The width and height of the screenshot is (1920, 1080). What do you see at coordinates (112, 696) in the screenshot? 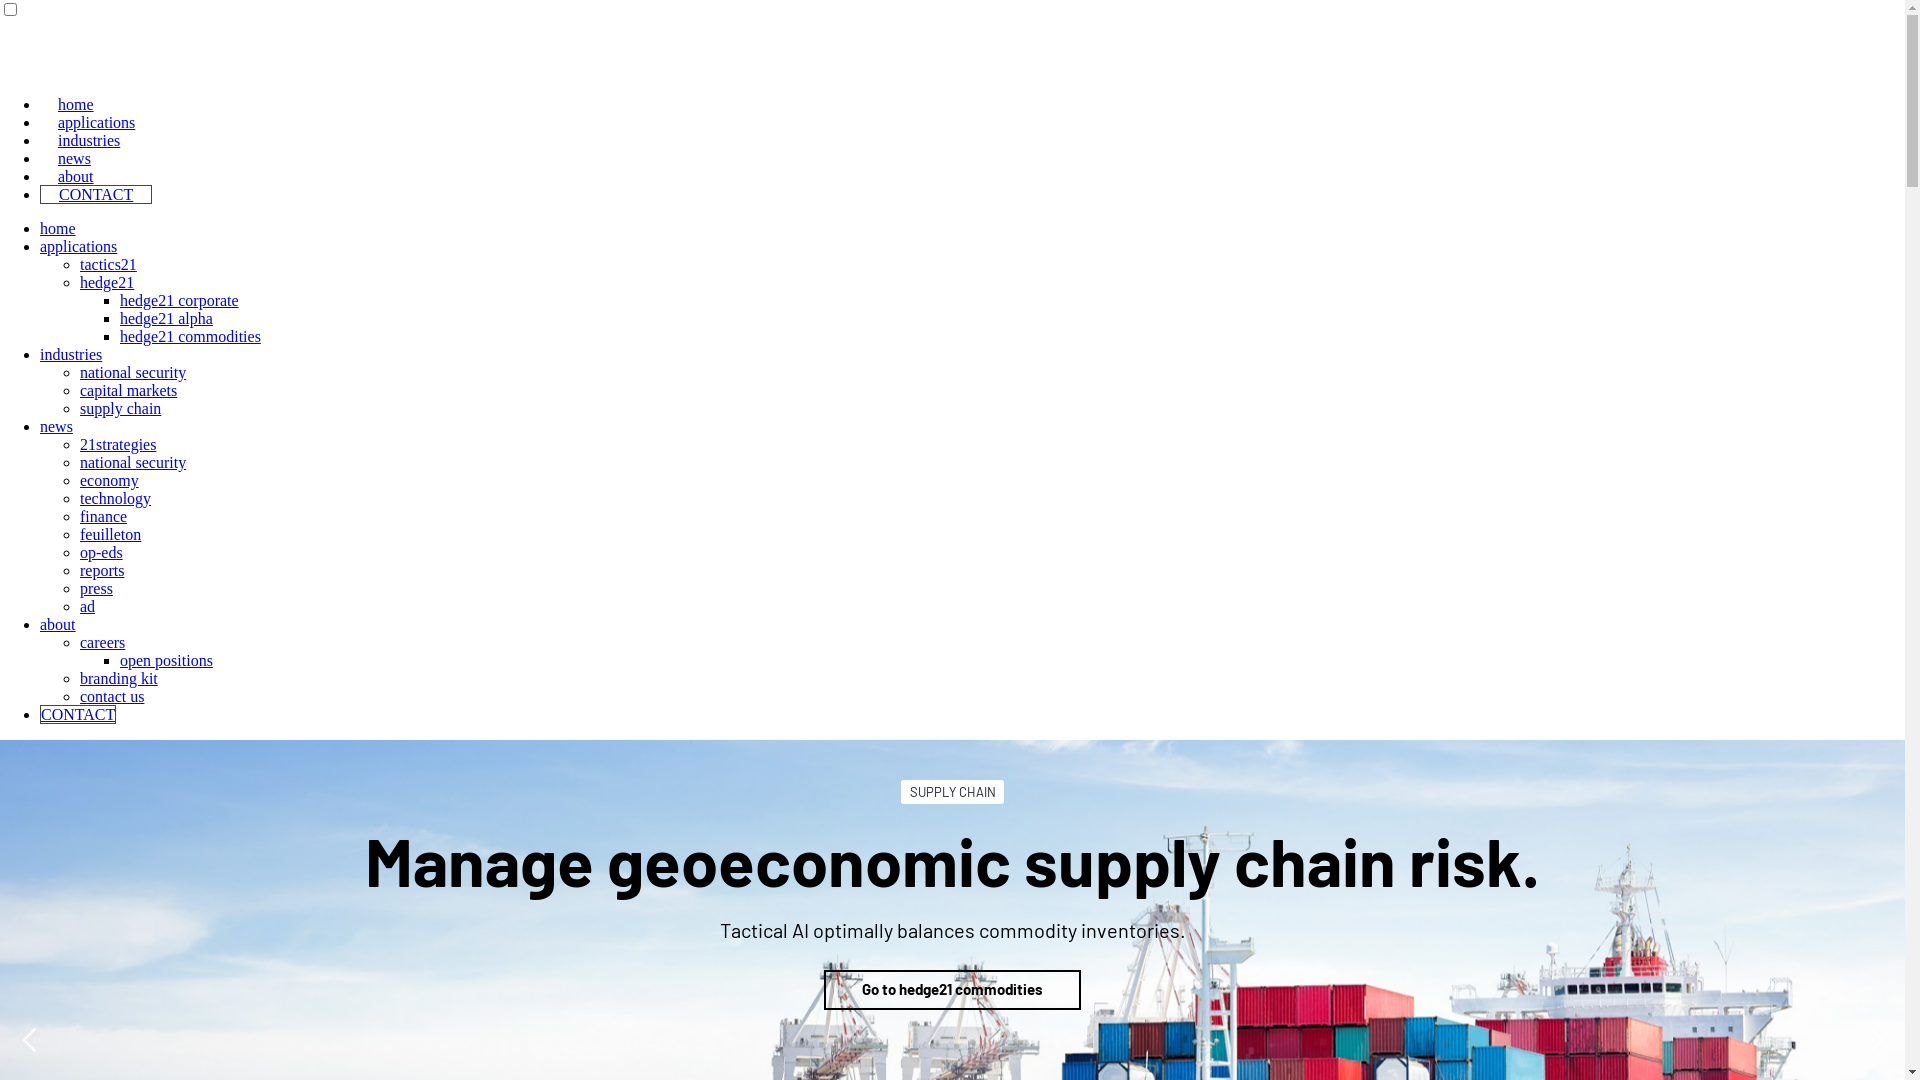
I see `contact us` at bounding box center [112, 696].